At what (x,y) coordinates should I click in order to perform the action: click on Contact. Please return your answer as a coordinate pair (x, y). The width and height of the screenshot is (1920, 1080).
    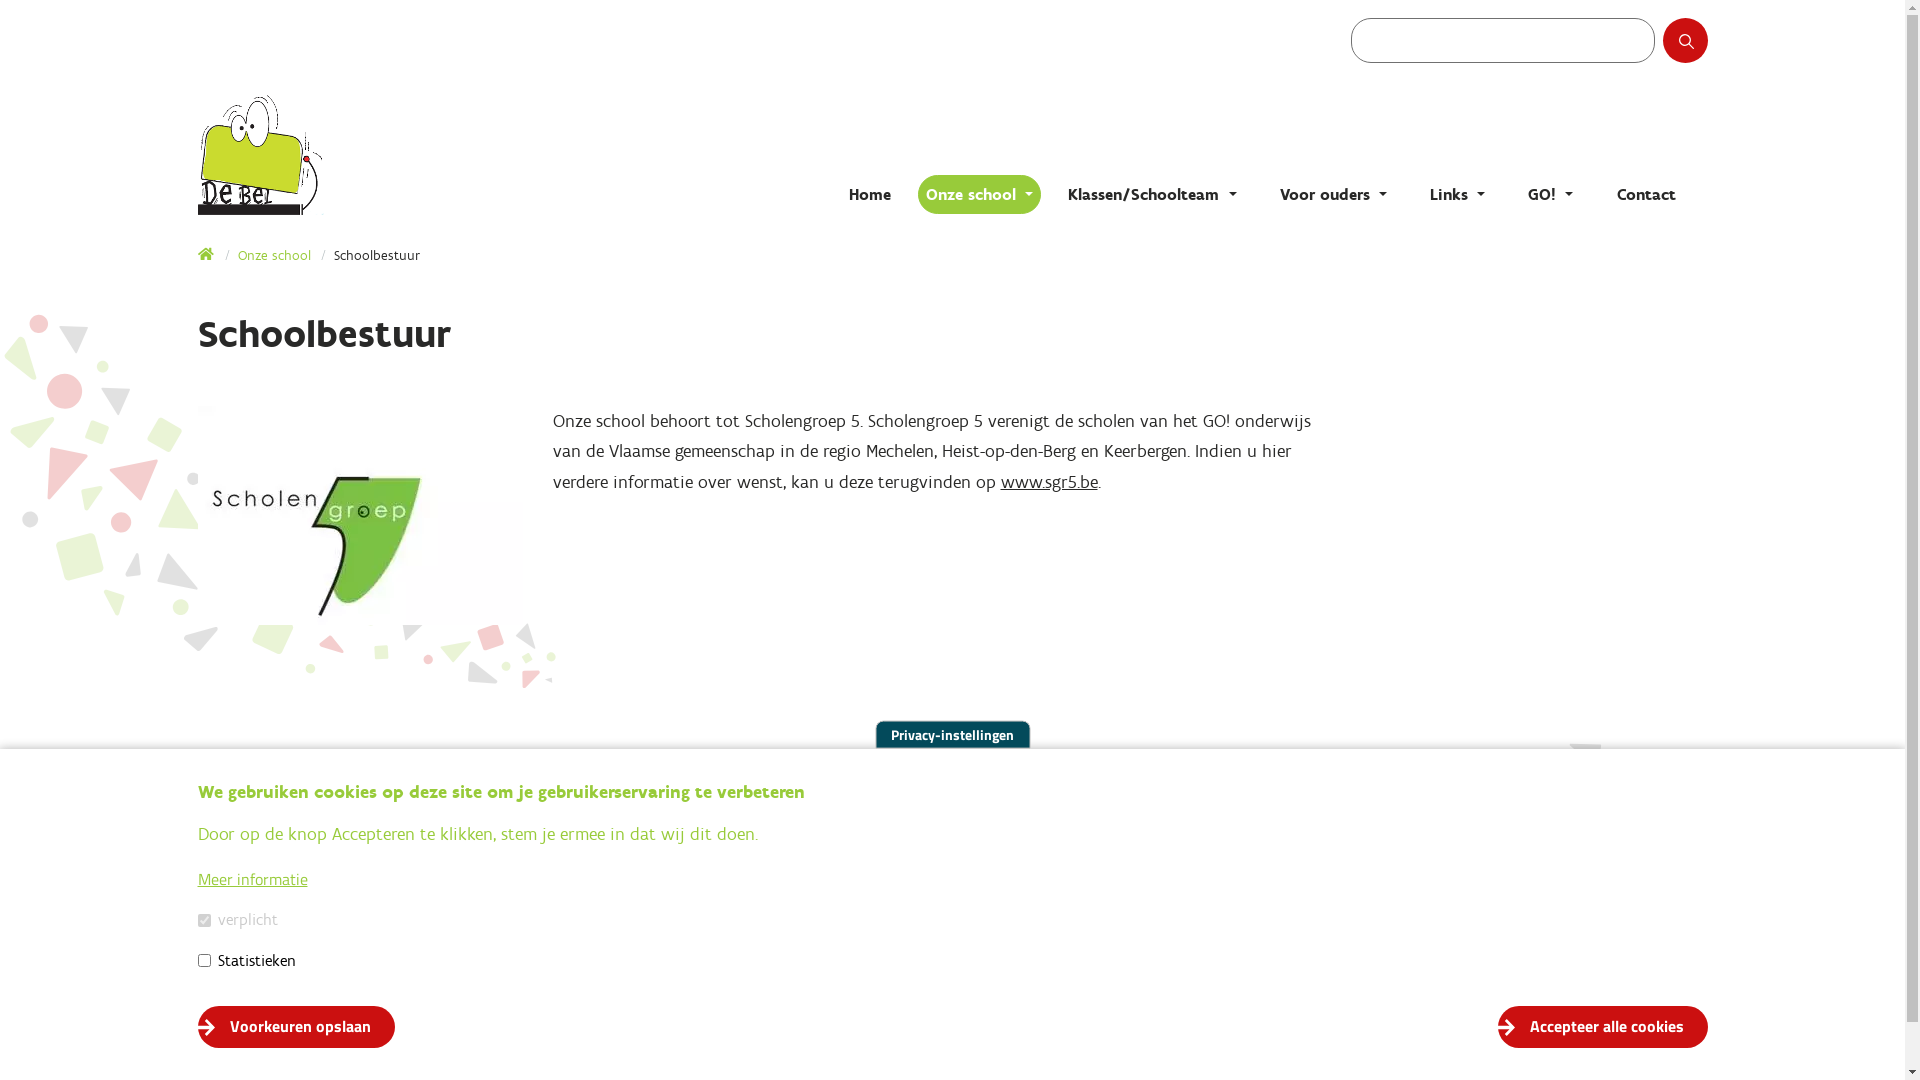
    Looking at the image, I should click on (1646, 194).